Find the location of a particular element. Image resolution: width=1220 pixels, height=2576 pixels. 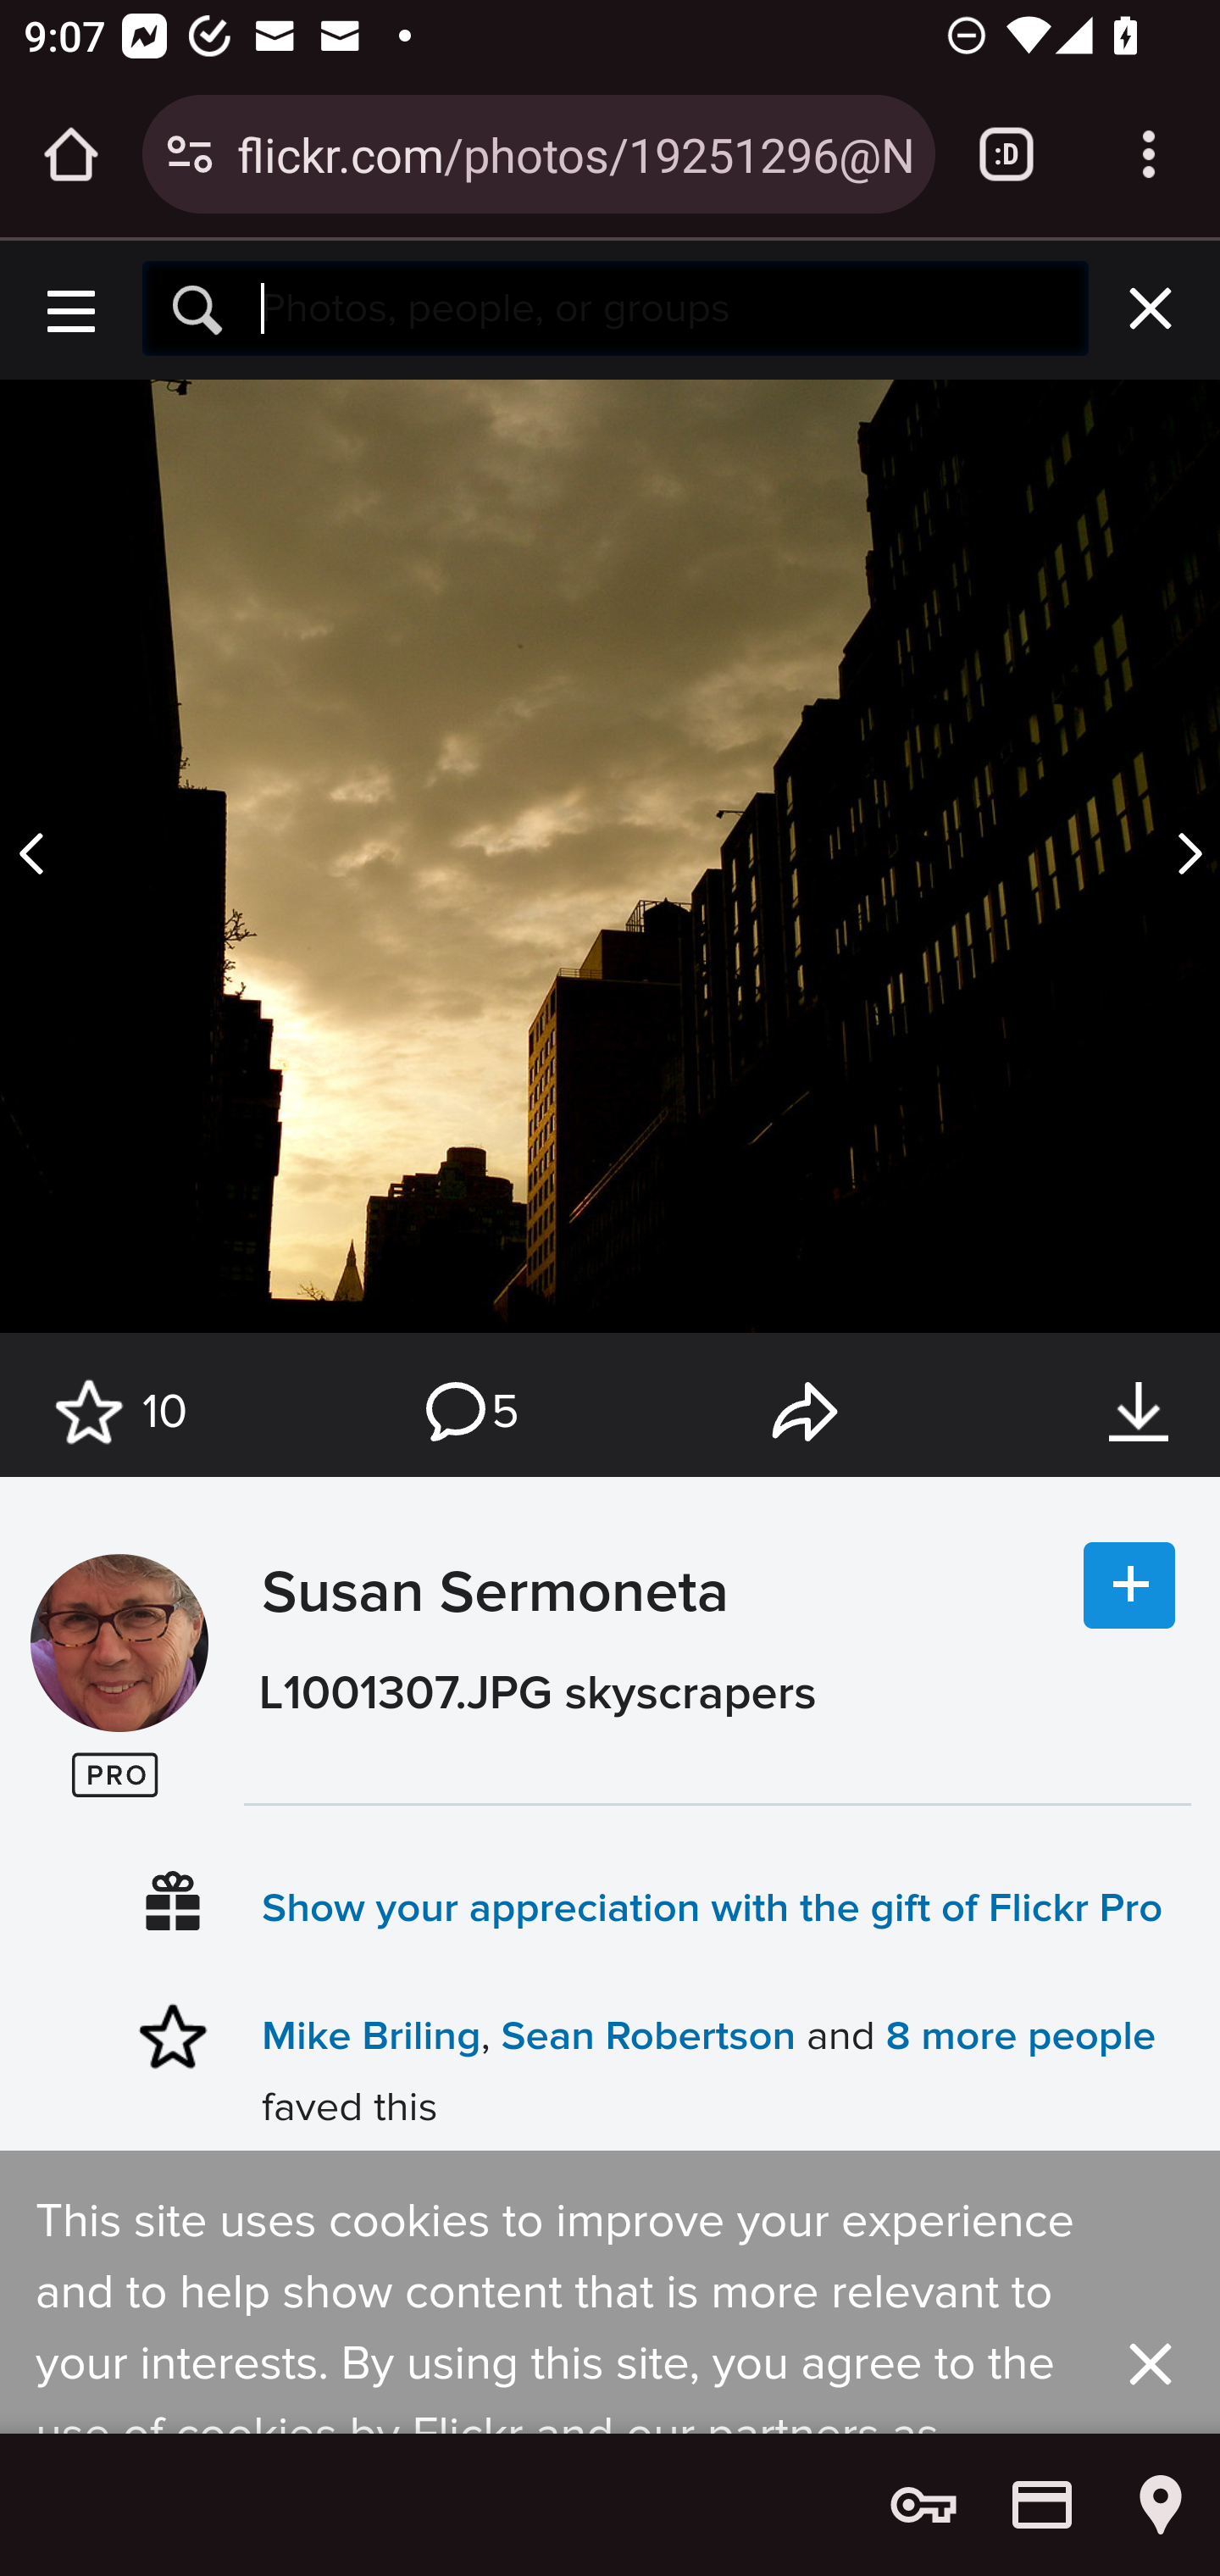

Connection is secure is located at coordinates (190, 154).